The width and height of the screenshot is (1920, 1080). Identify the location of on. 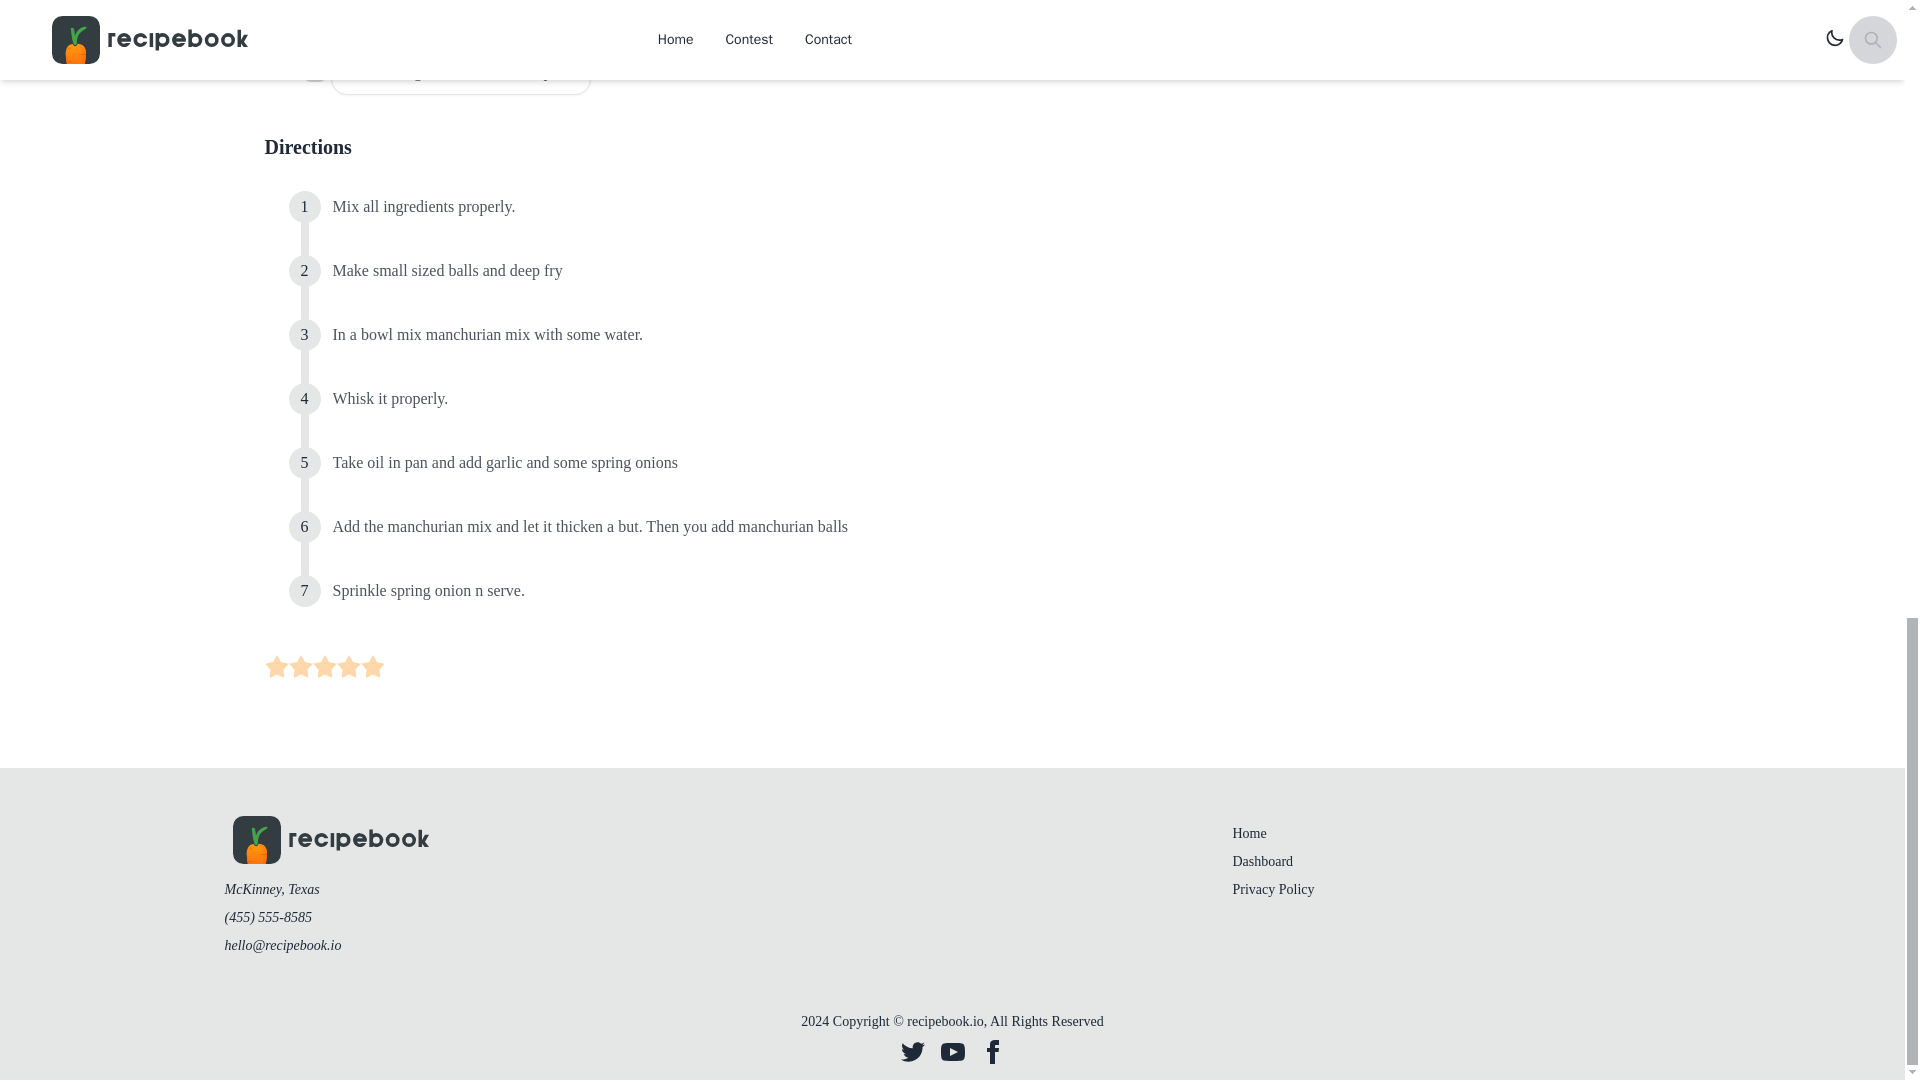
(372, 666).